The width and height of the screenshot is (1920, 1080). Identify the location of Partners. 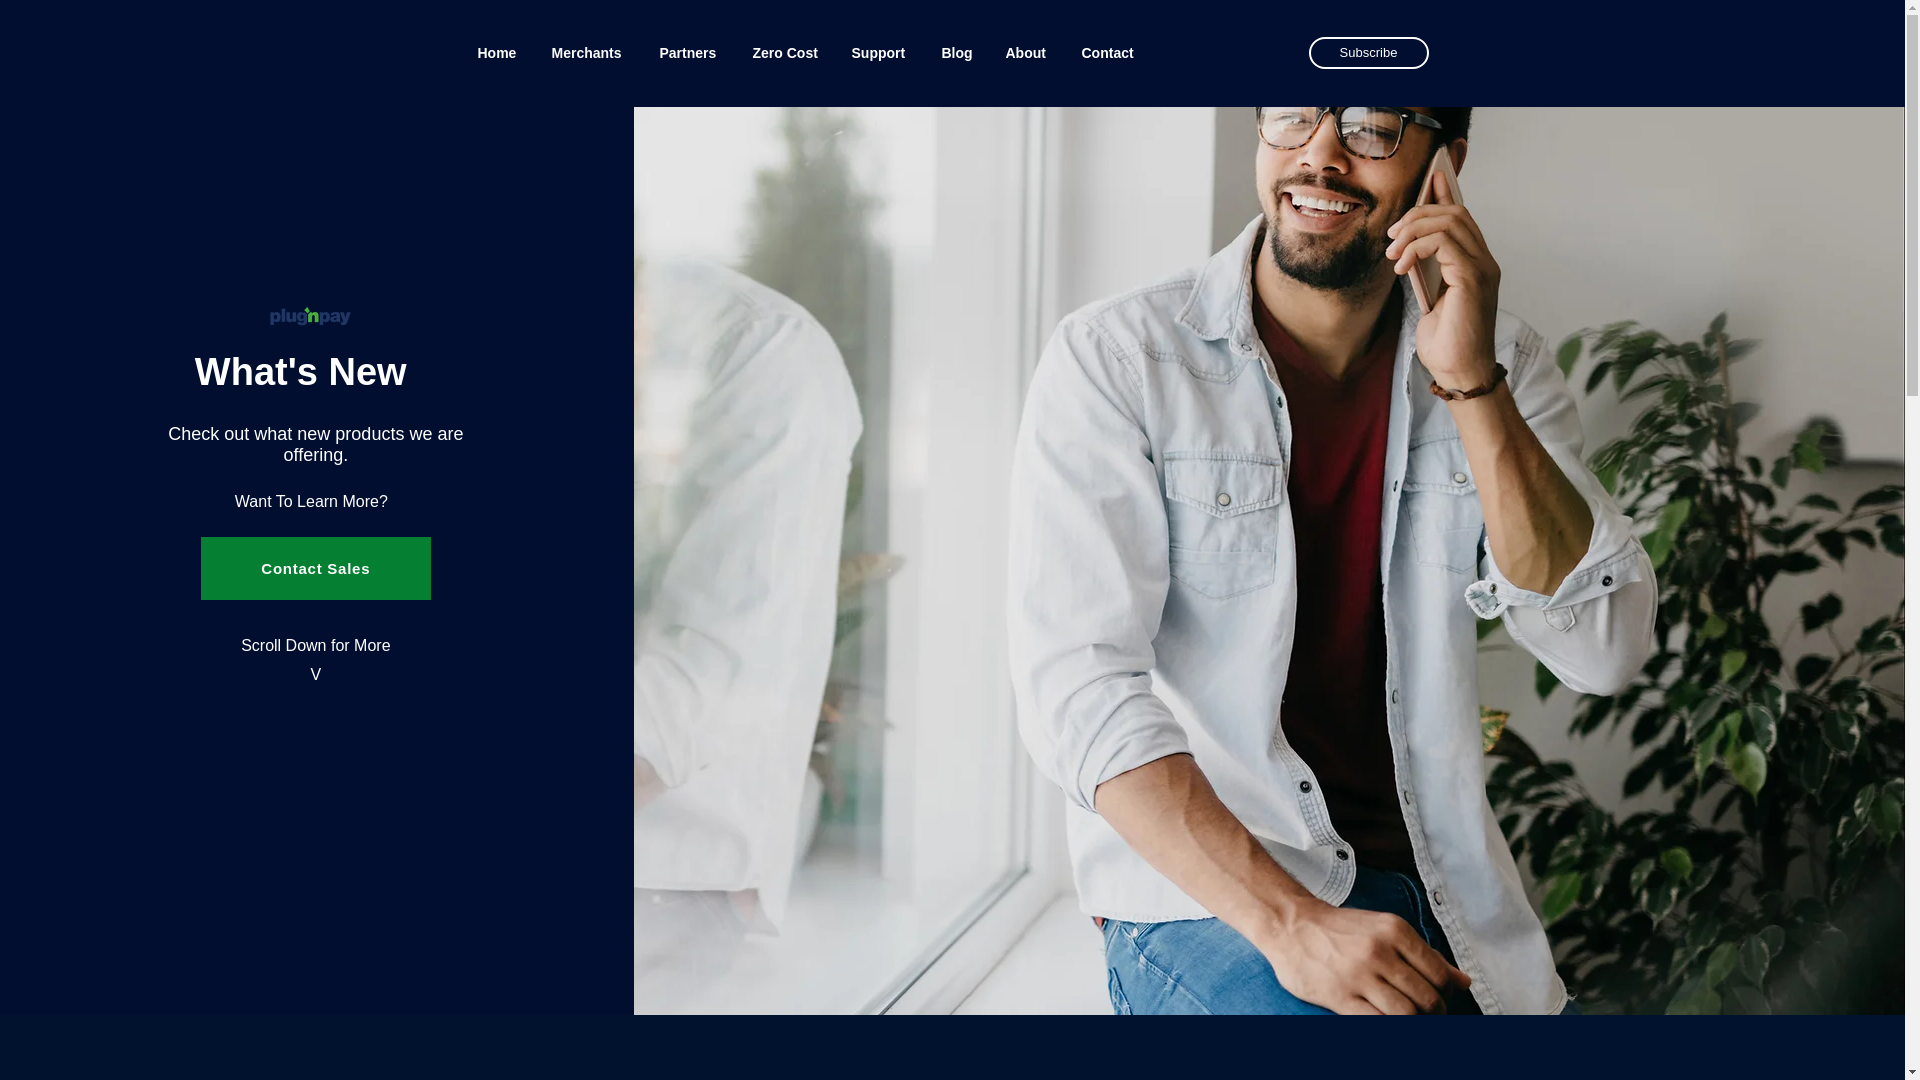
(690, 52).